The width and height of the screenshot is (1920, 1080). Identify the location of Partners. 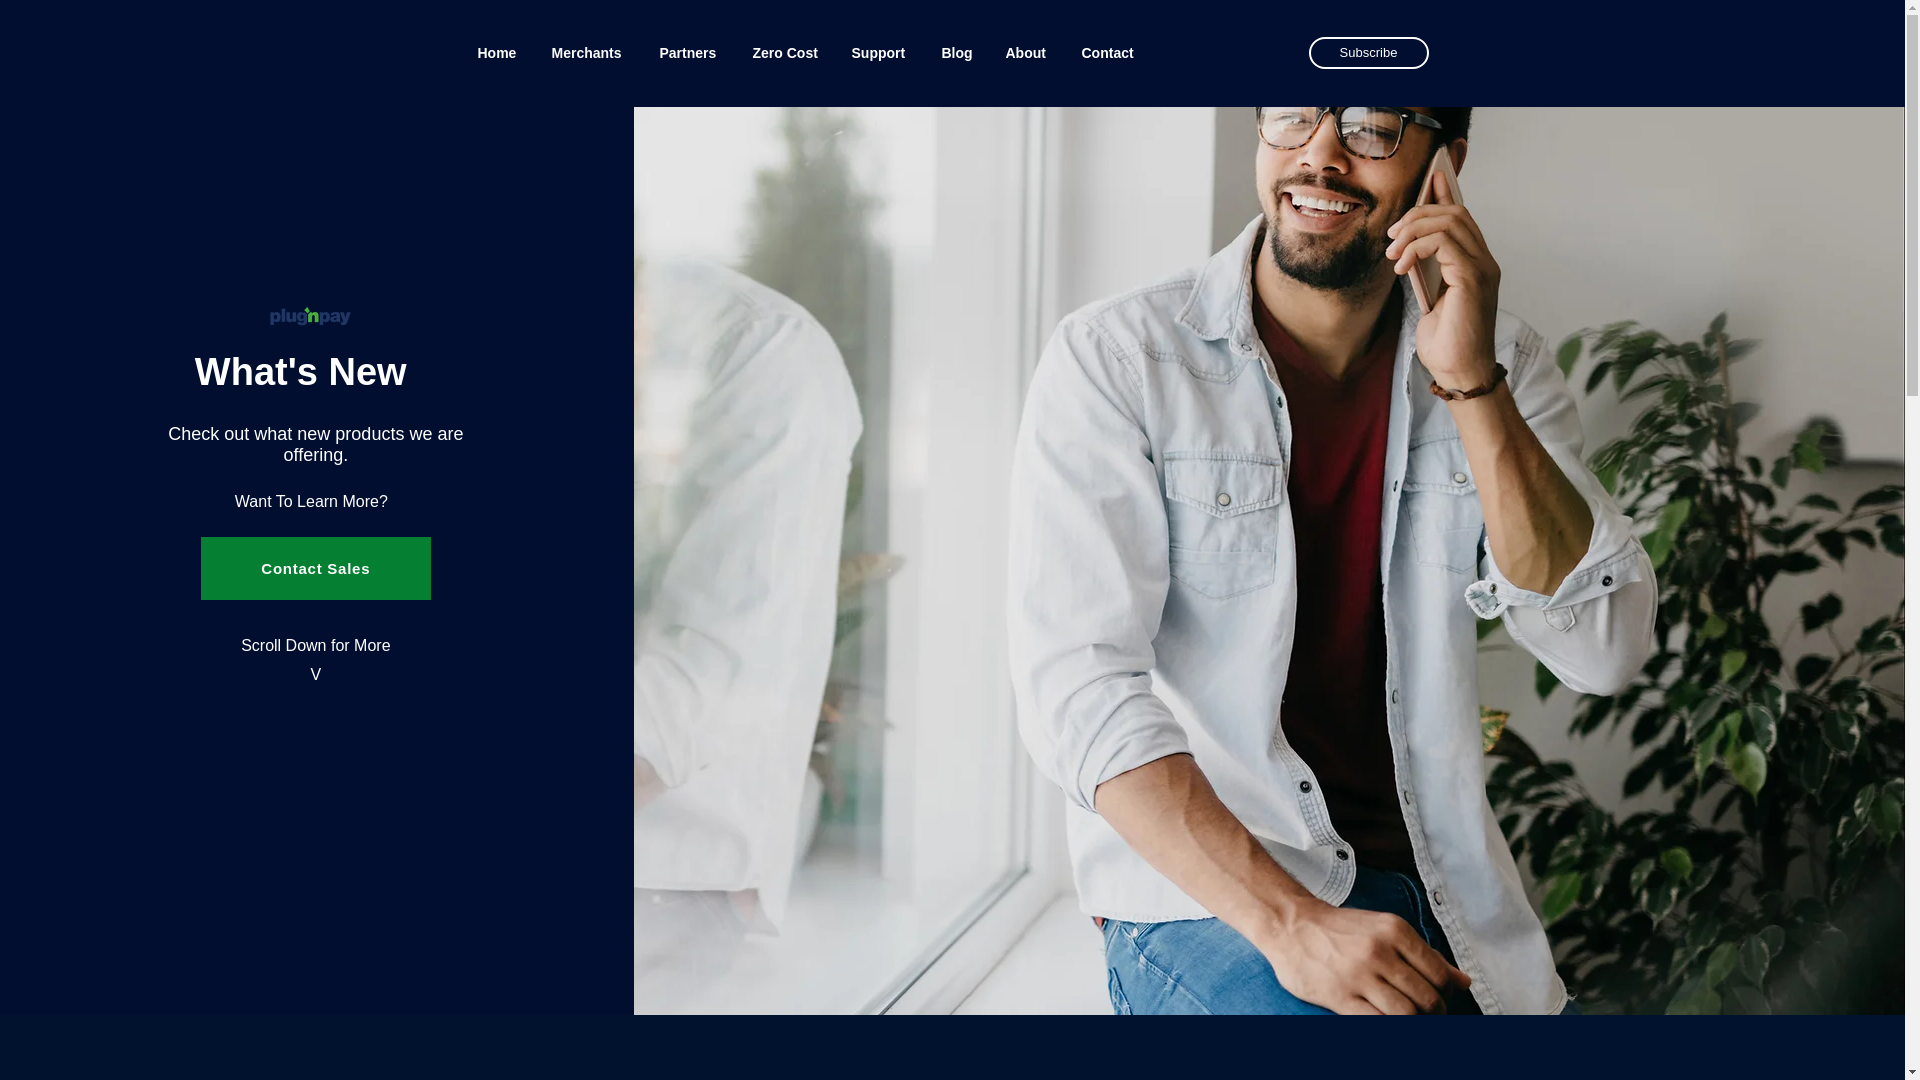
(690, 52).